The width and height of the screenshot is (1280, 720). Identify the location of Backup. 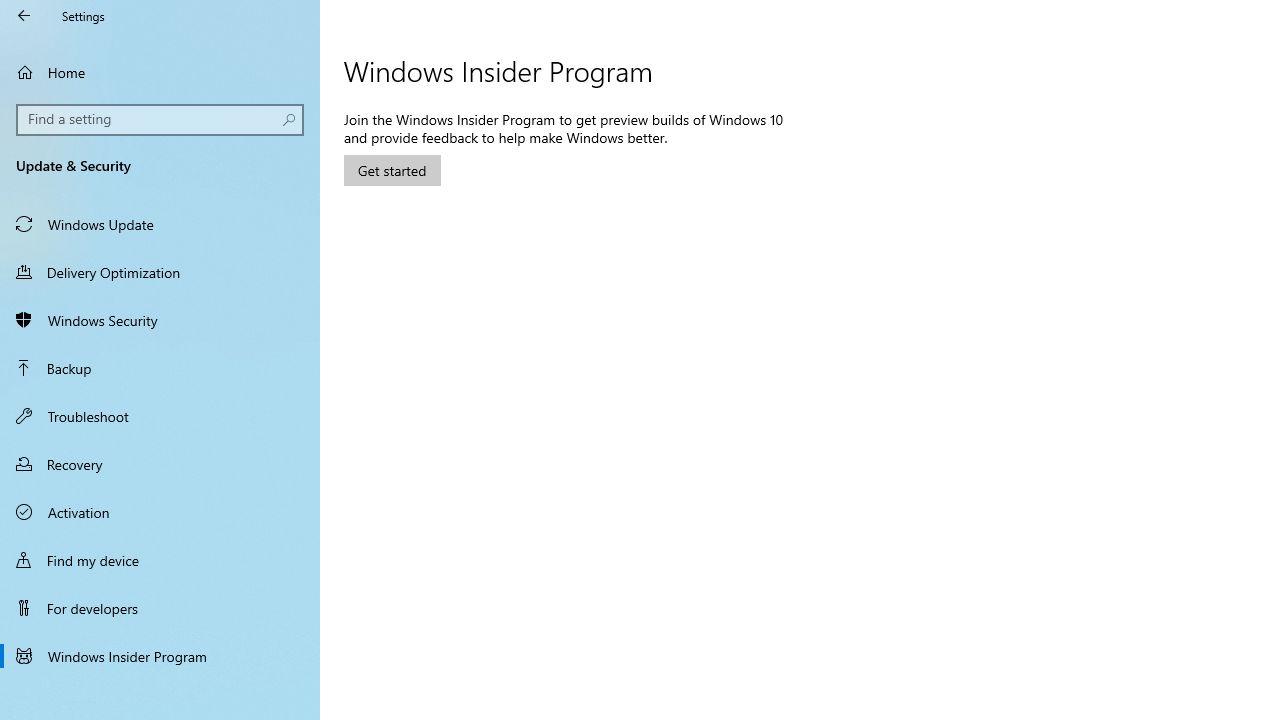
(160, 368).